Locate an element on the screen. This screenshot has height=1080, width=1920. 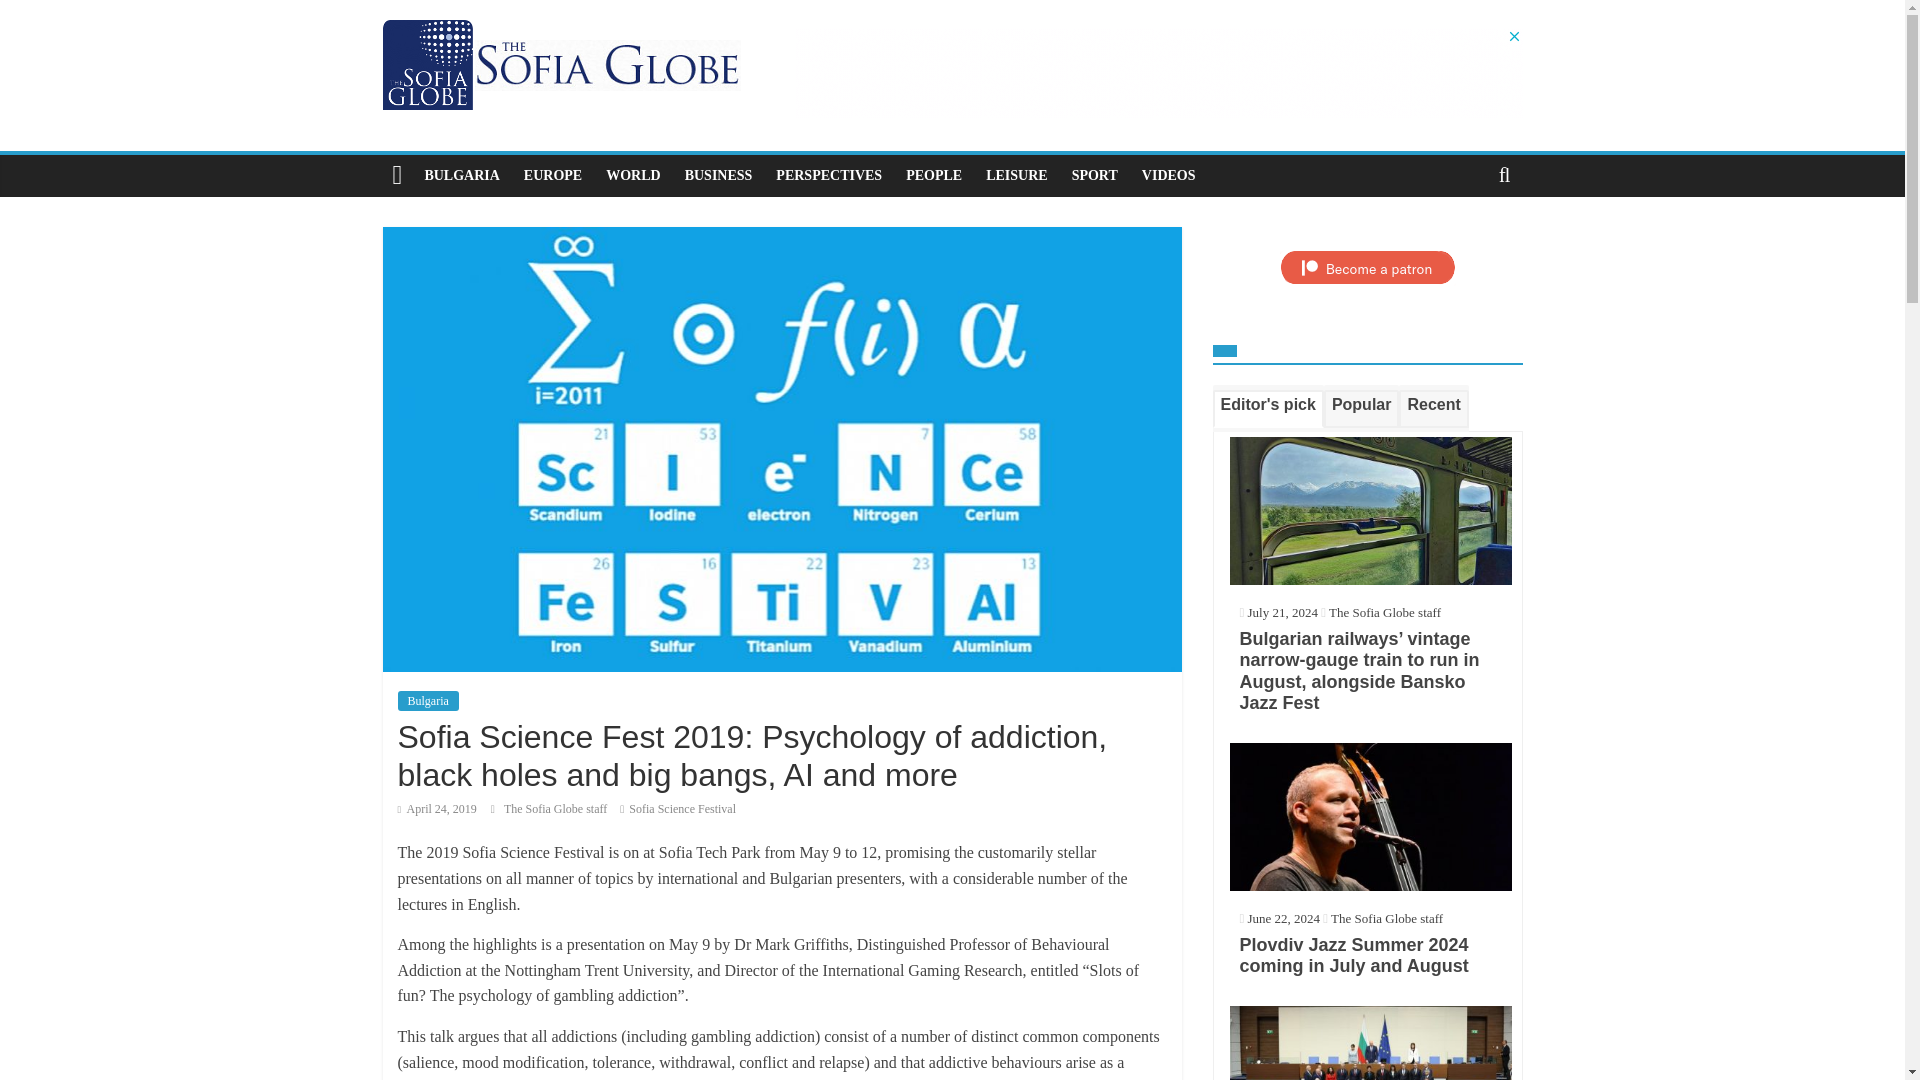
SPORT is located at coordinates (1094, 176).